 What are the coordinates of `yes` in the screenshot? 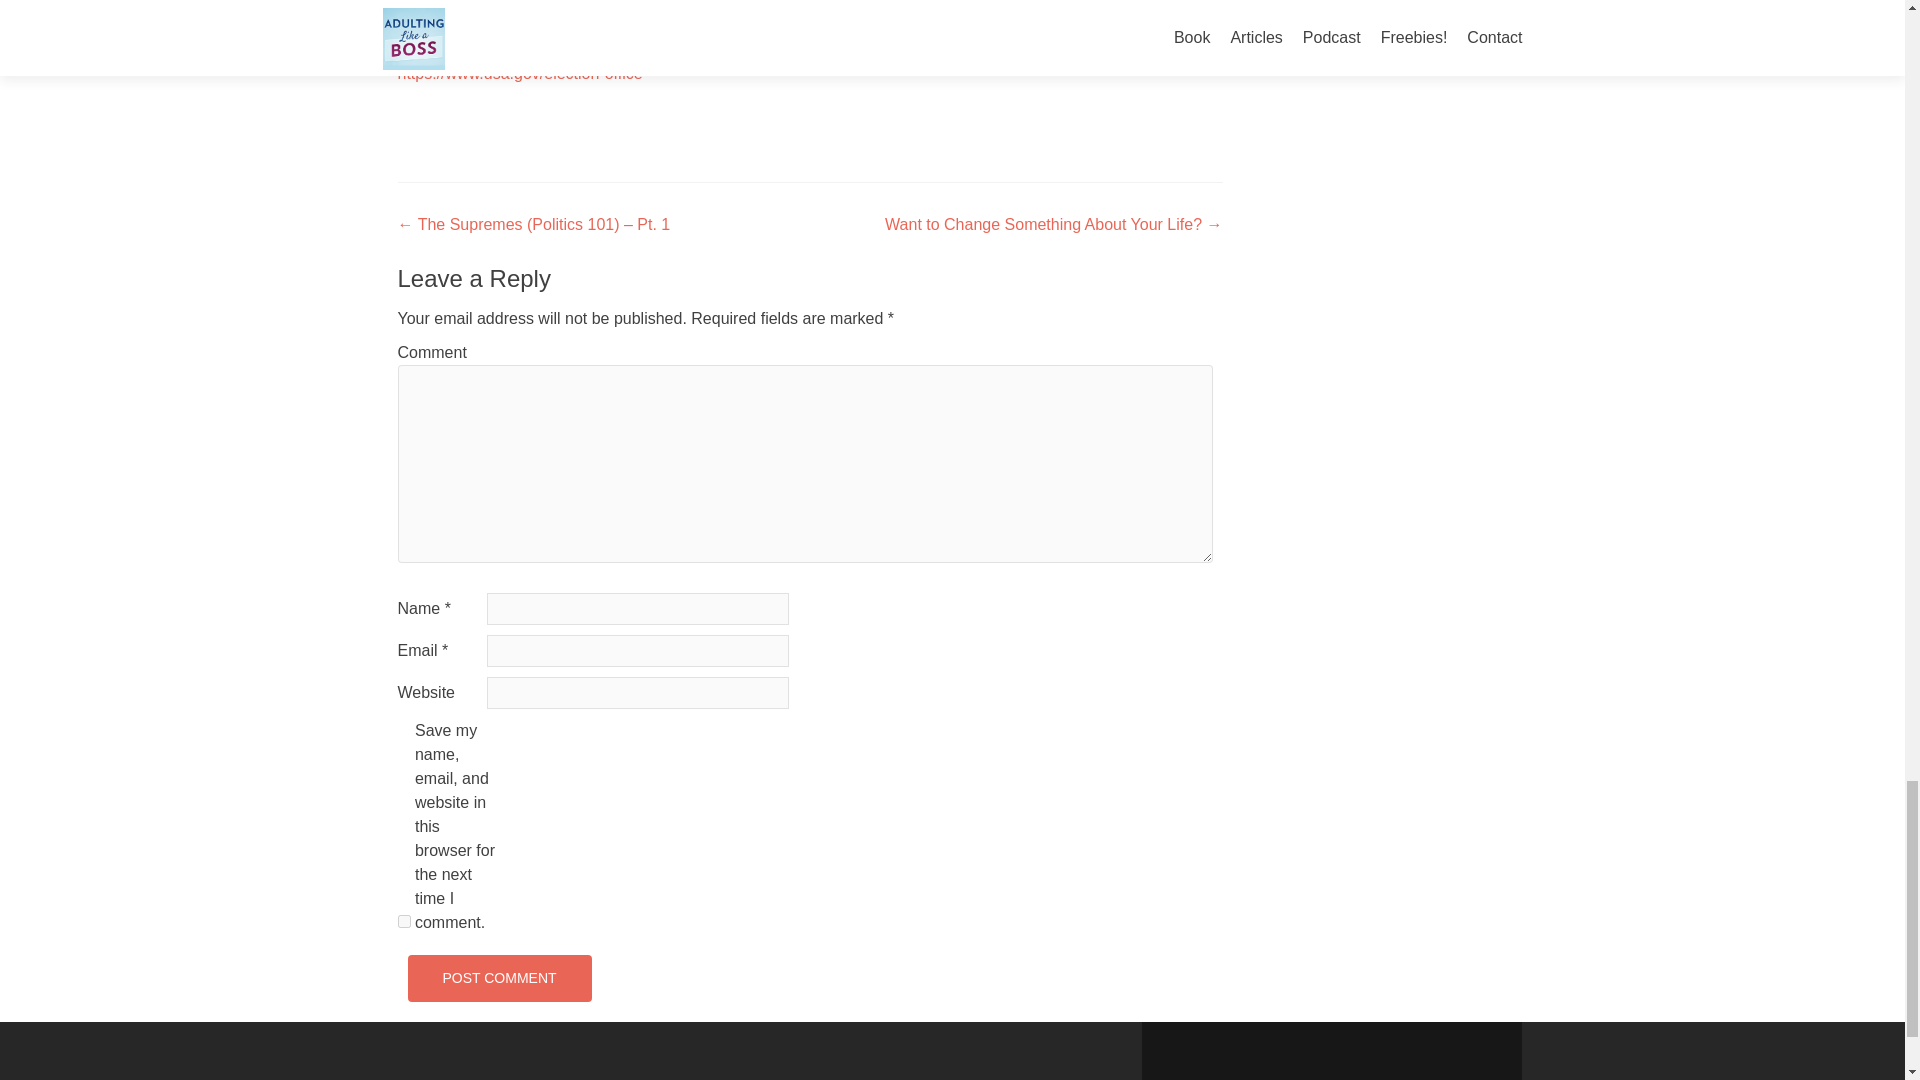 It's located at (404, 920).